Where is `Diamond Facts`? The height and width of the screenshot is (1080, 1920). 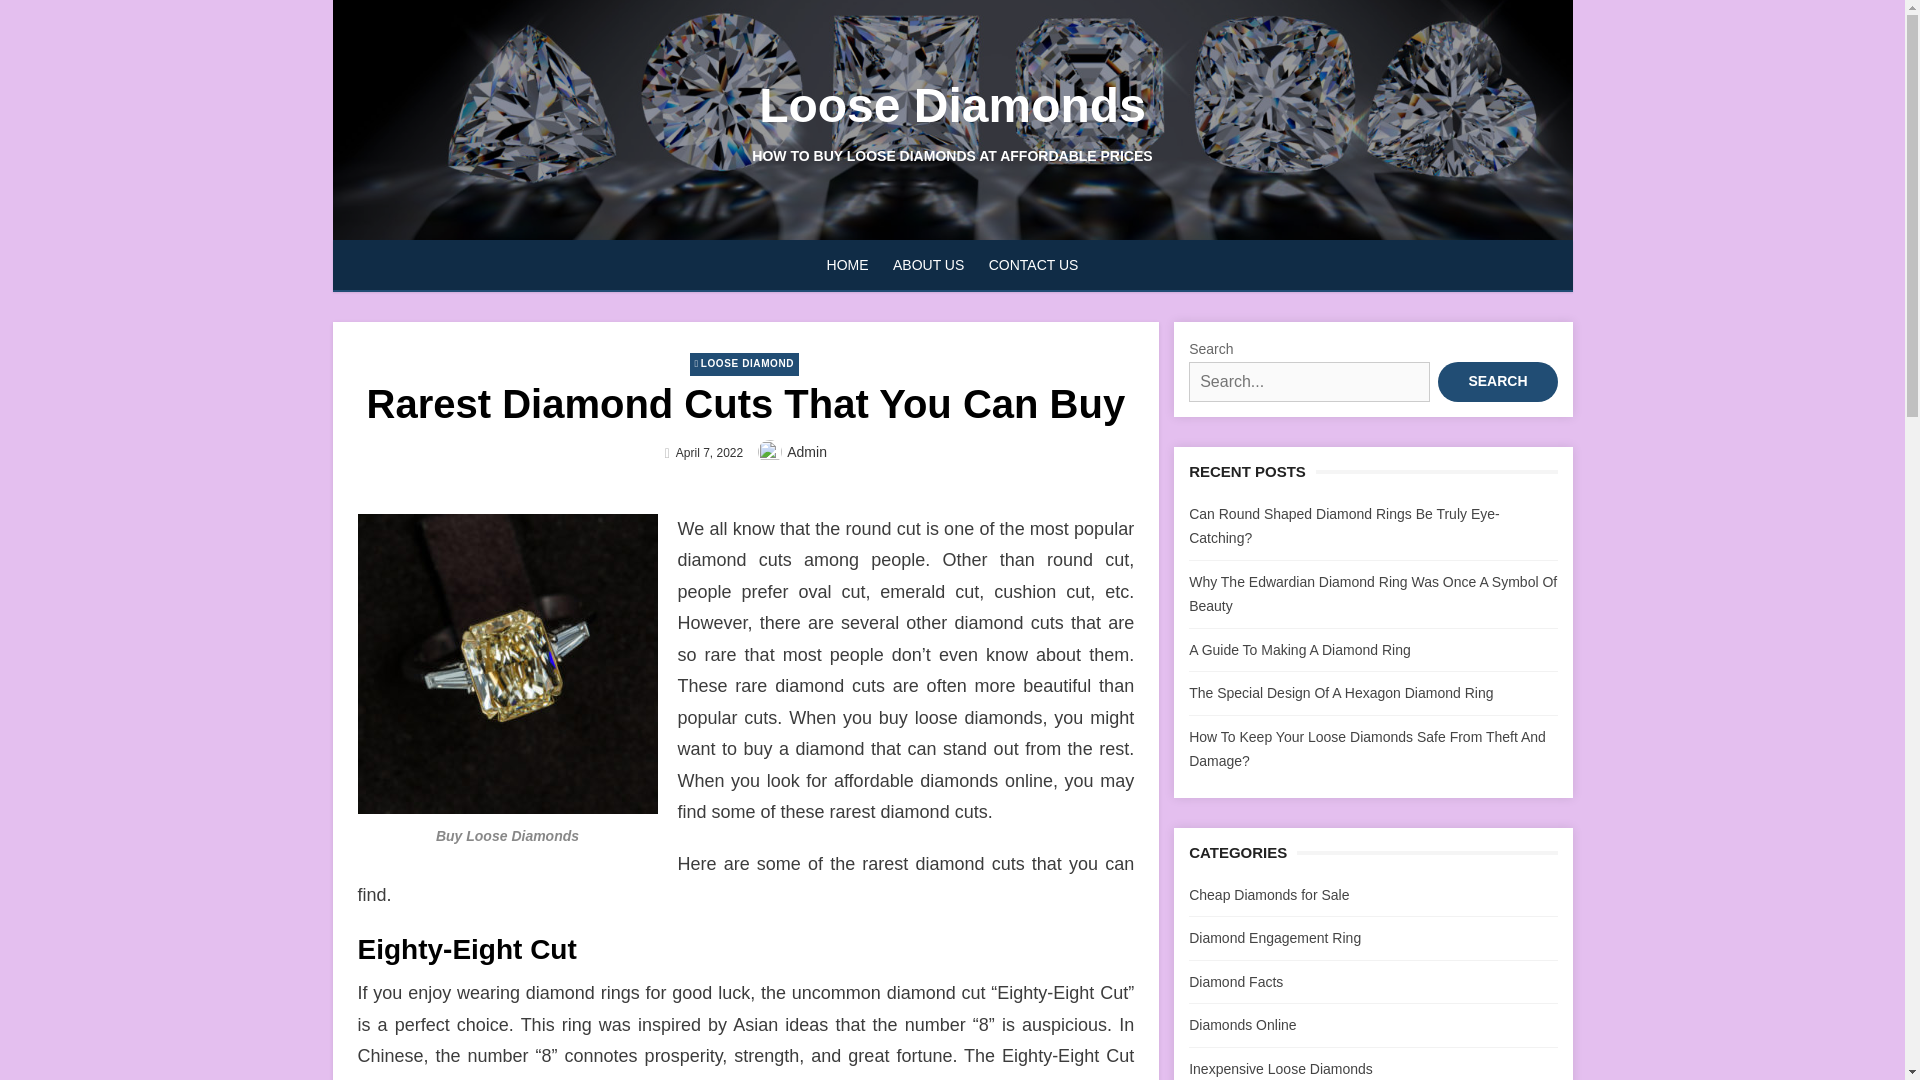
Diamond Facts is located at coordinates (1235, 982).